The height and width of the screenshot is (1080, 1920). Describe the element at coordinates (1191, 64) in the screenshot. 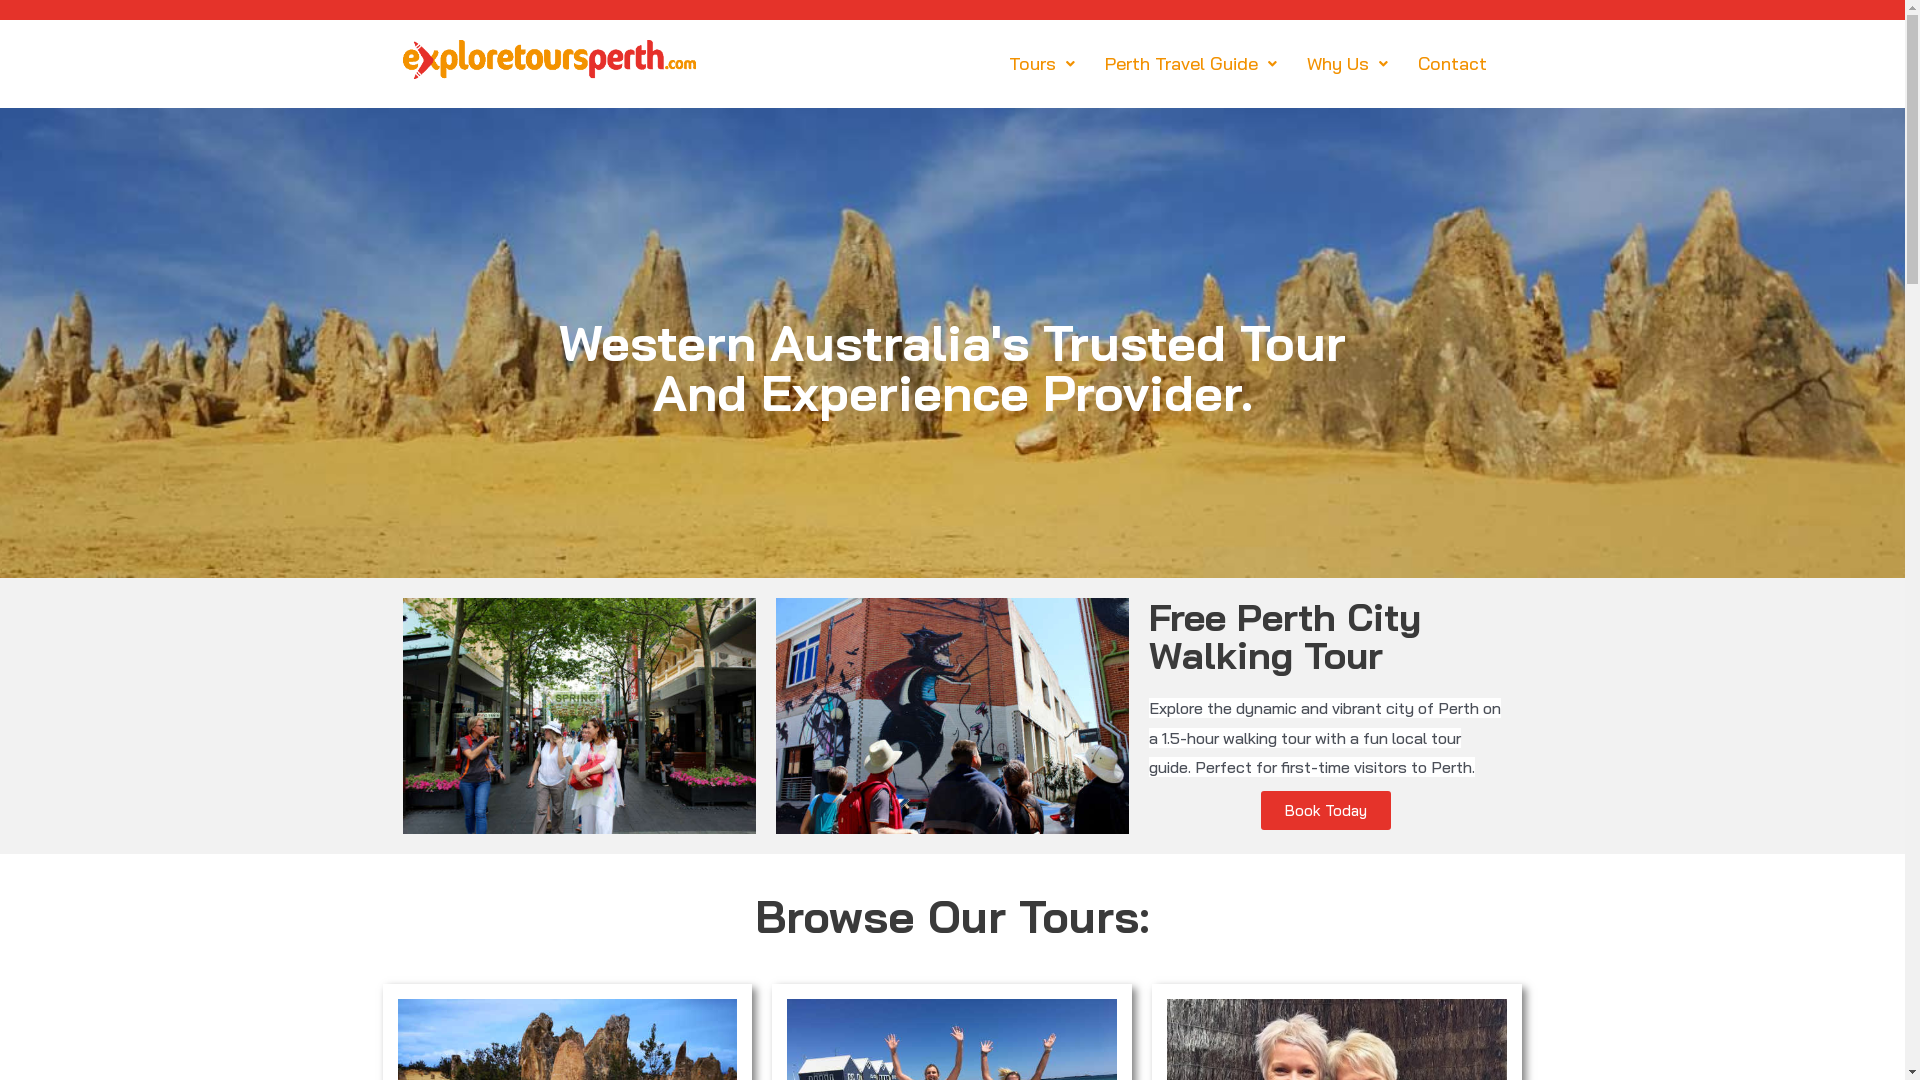

I see `Perth Travel Guide` at that location.